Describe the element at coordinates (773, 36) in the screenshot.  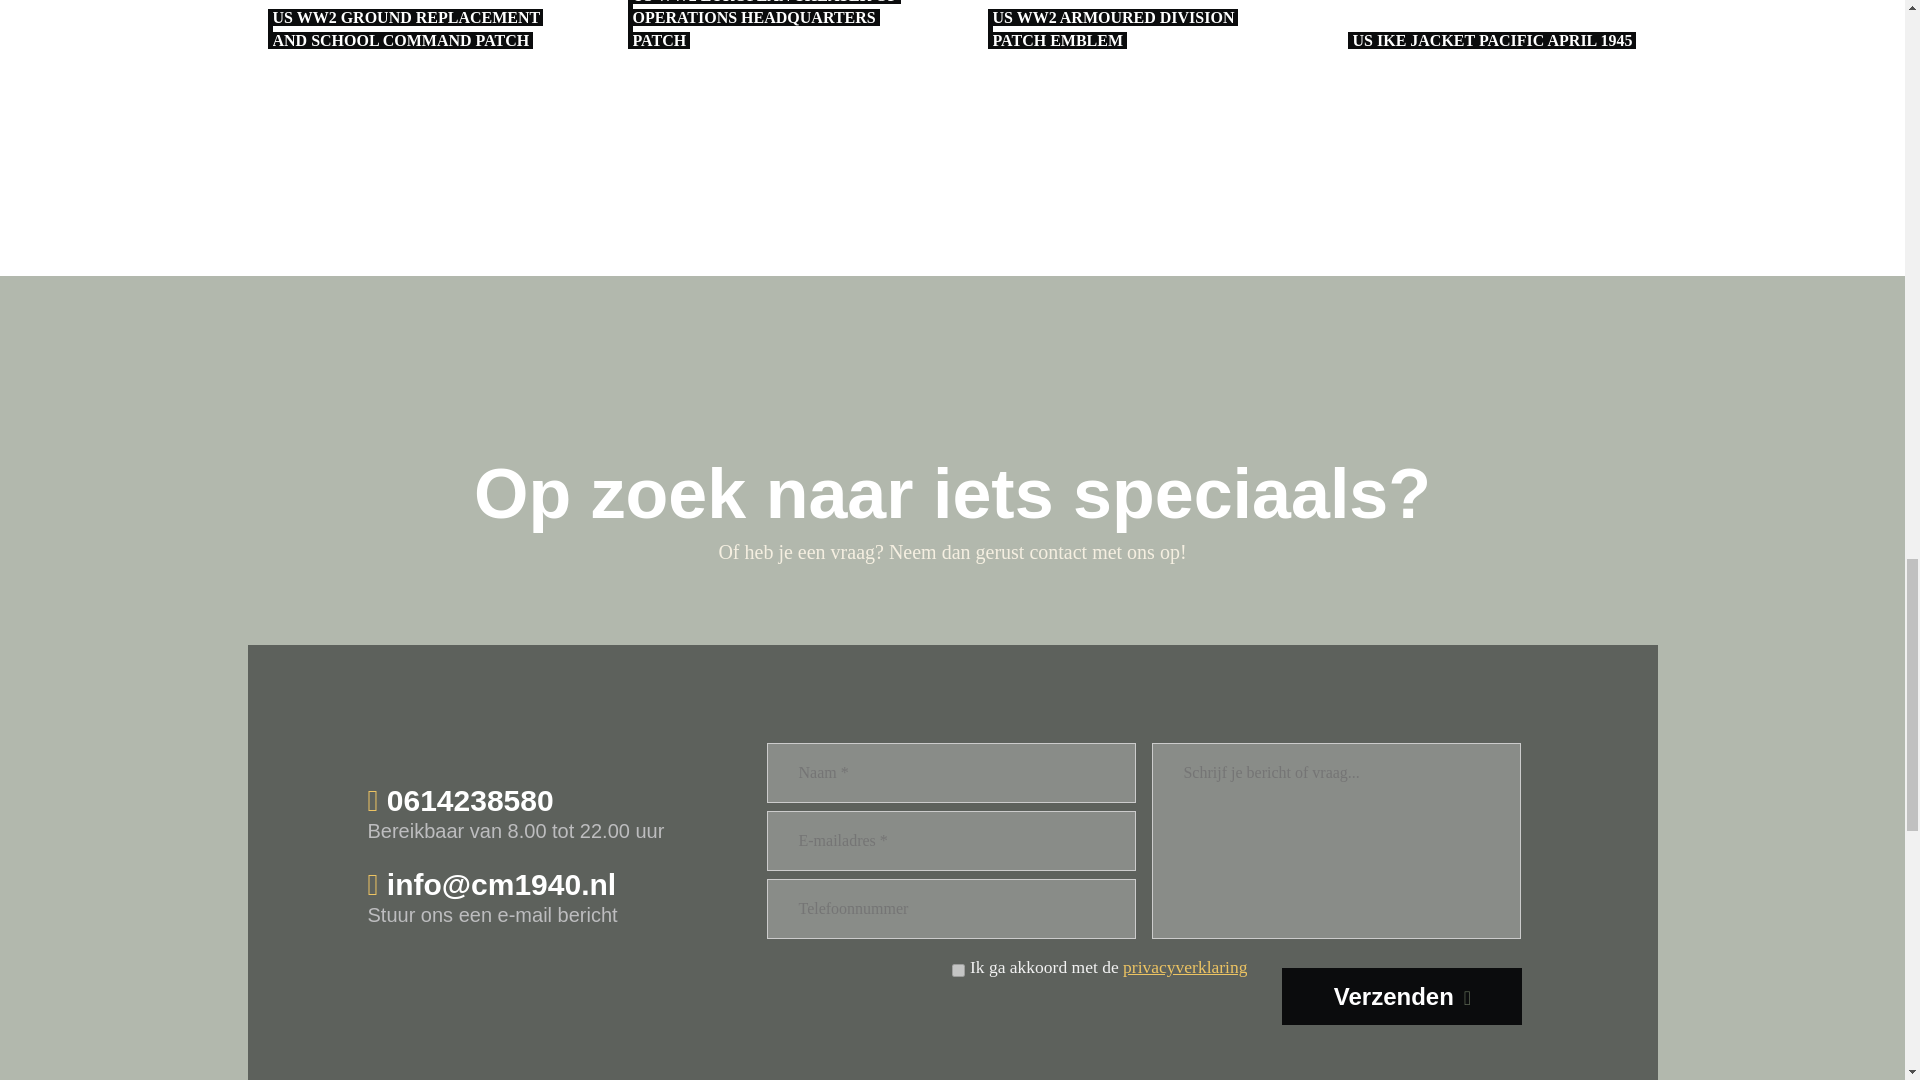
I see `Verzenden` at that location.